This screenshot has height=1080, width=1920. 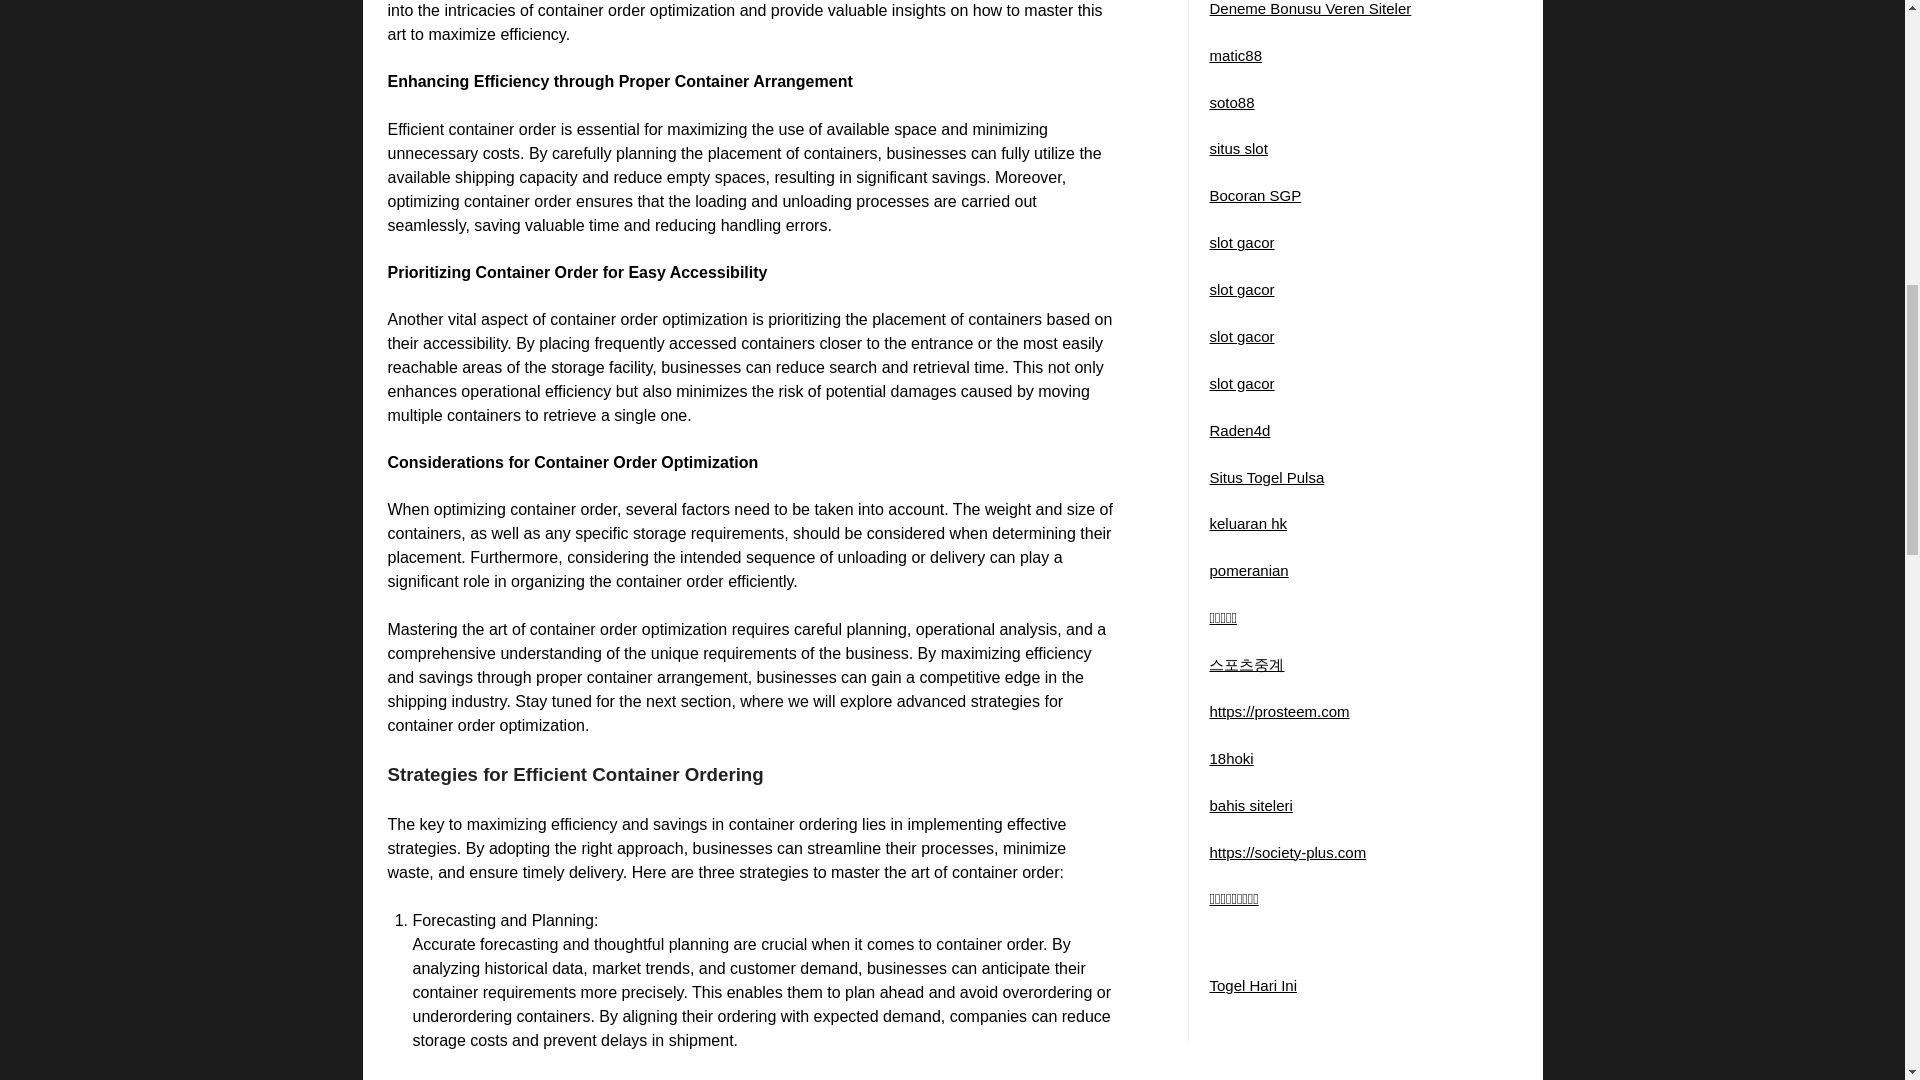 What do you see at coordinates (1242, 289) in the screenshot?
I see `slot gacor` at bounding box center [1242, 289].